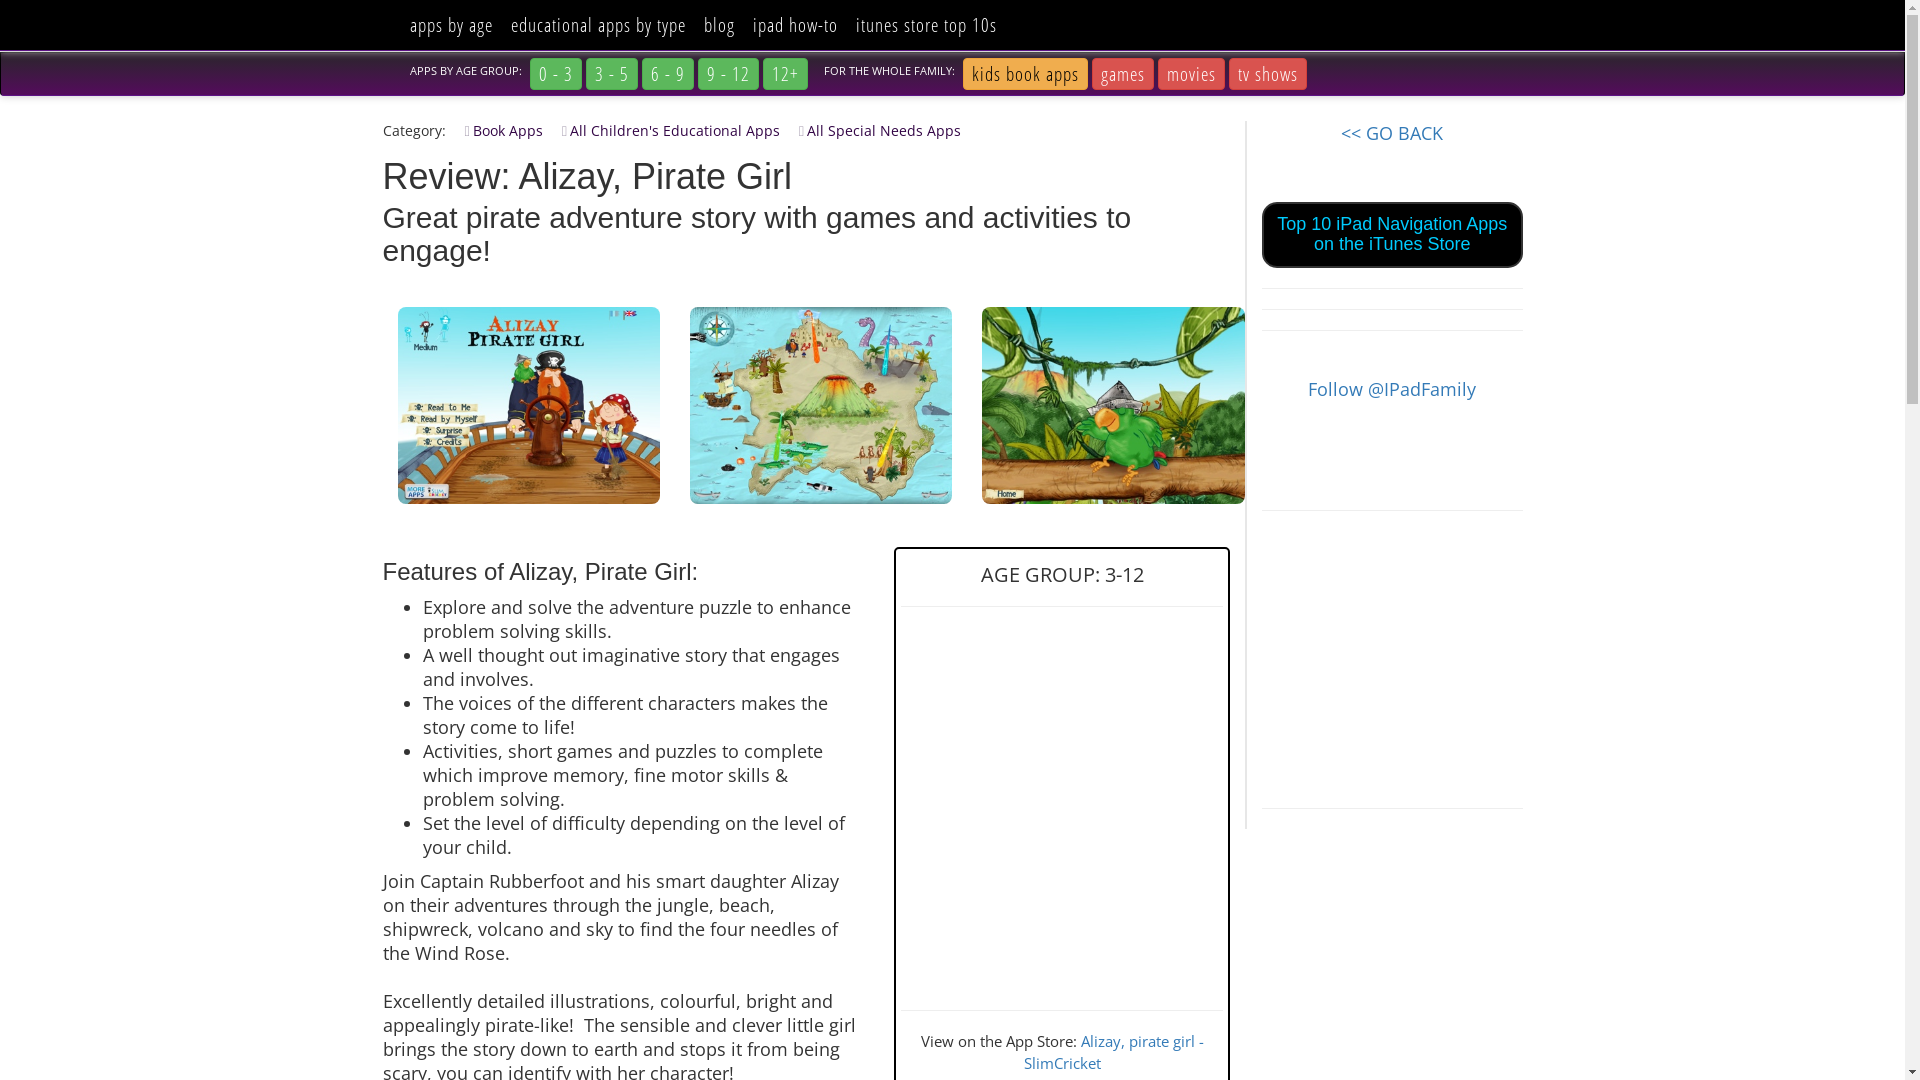 This screenshot has height=1080, width=1920. I want to click on 3 - 5, so click(612, 74).